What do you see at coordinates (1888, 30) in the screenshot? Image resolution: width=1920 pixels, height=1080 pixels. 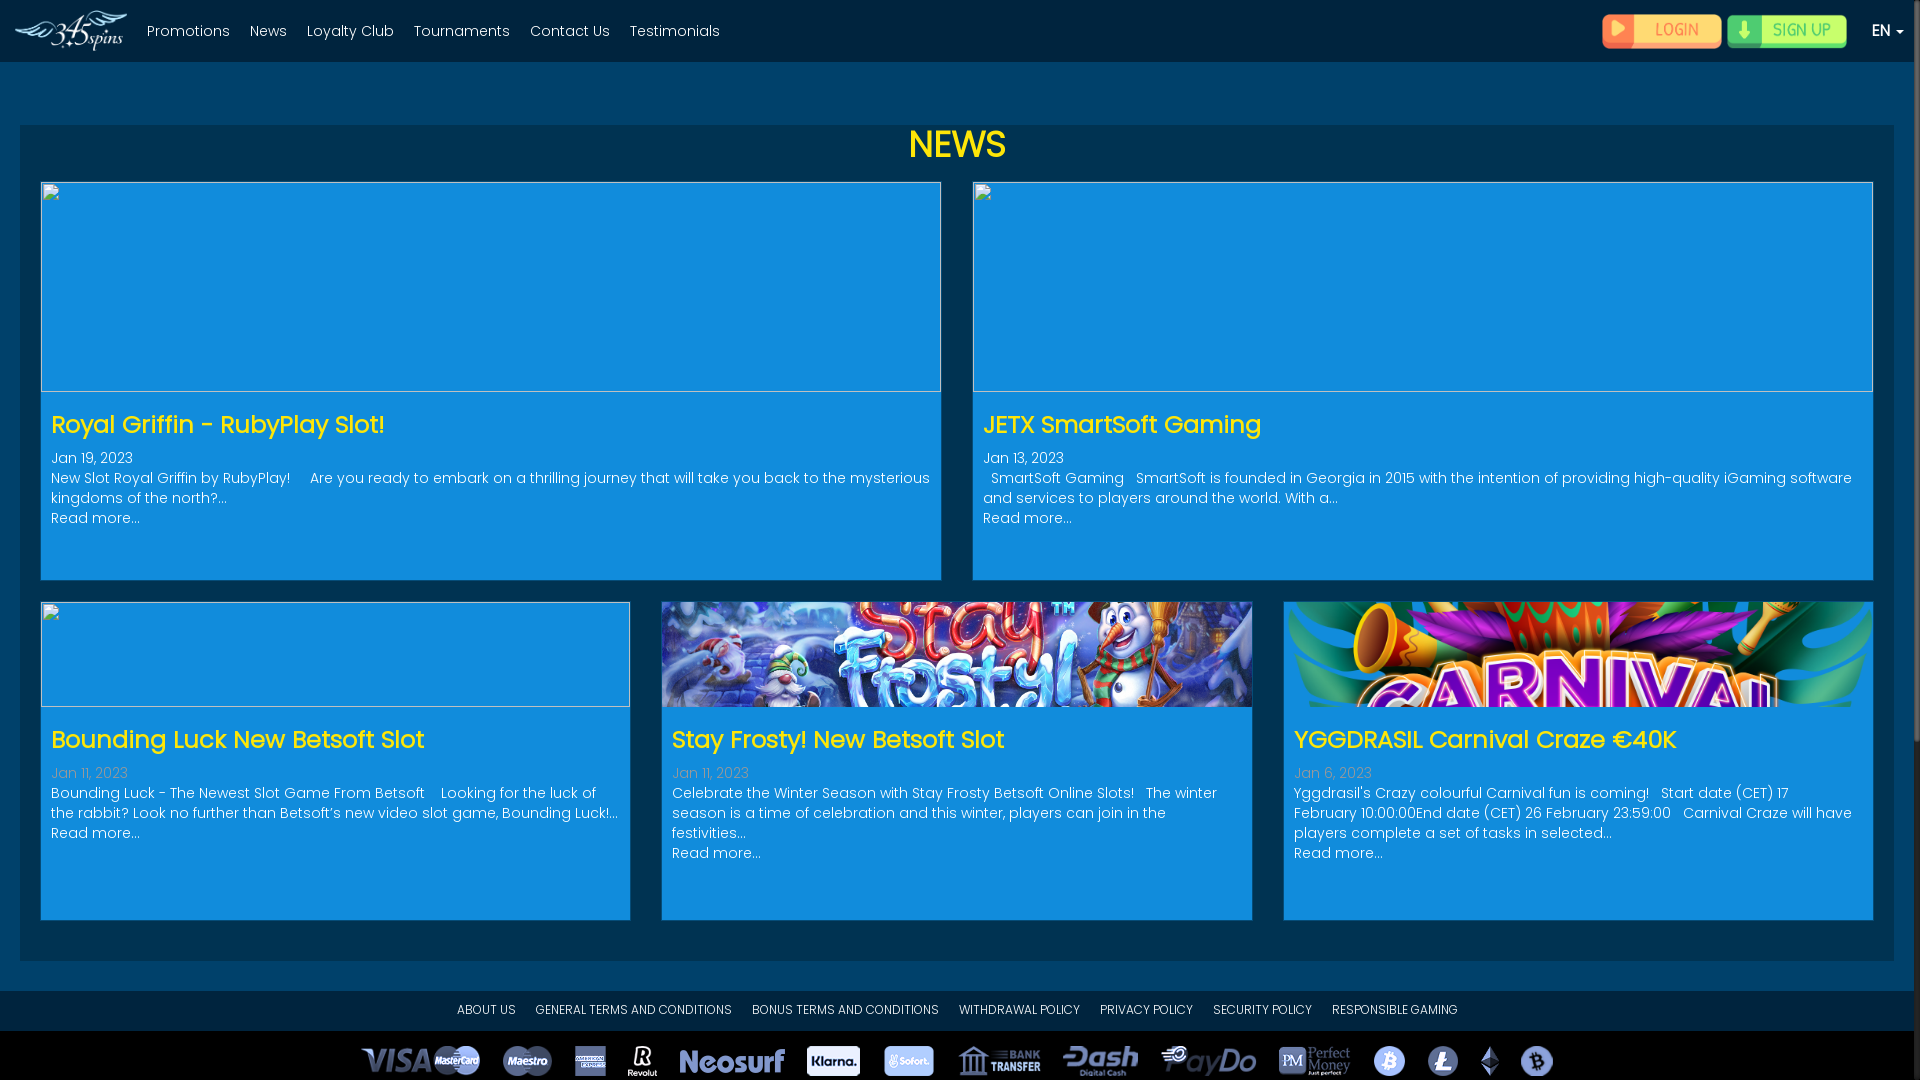 I see `EN` at bounding box center [1888, 30].